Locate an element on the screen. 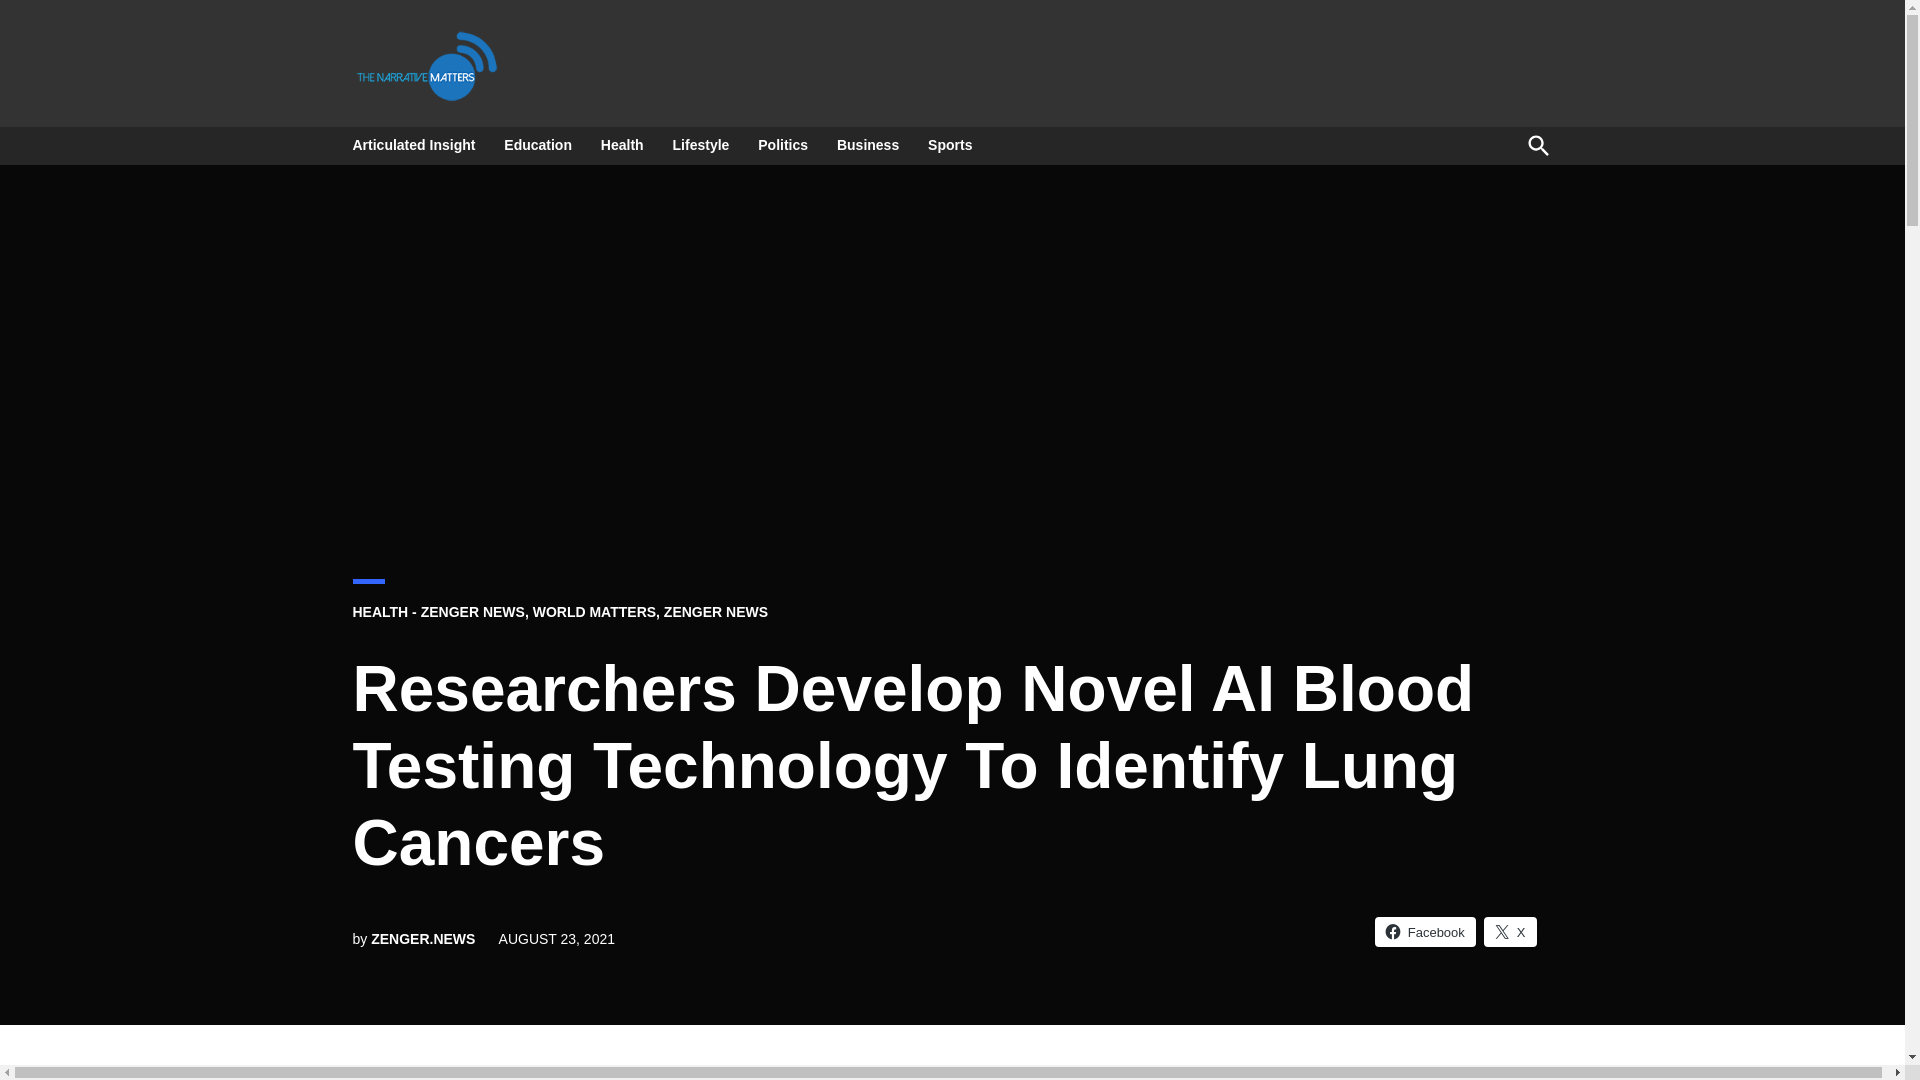 The height and width of the screenshot is (1080, 1920). Click to share on X is located at coordinates (1510, 930).